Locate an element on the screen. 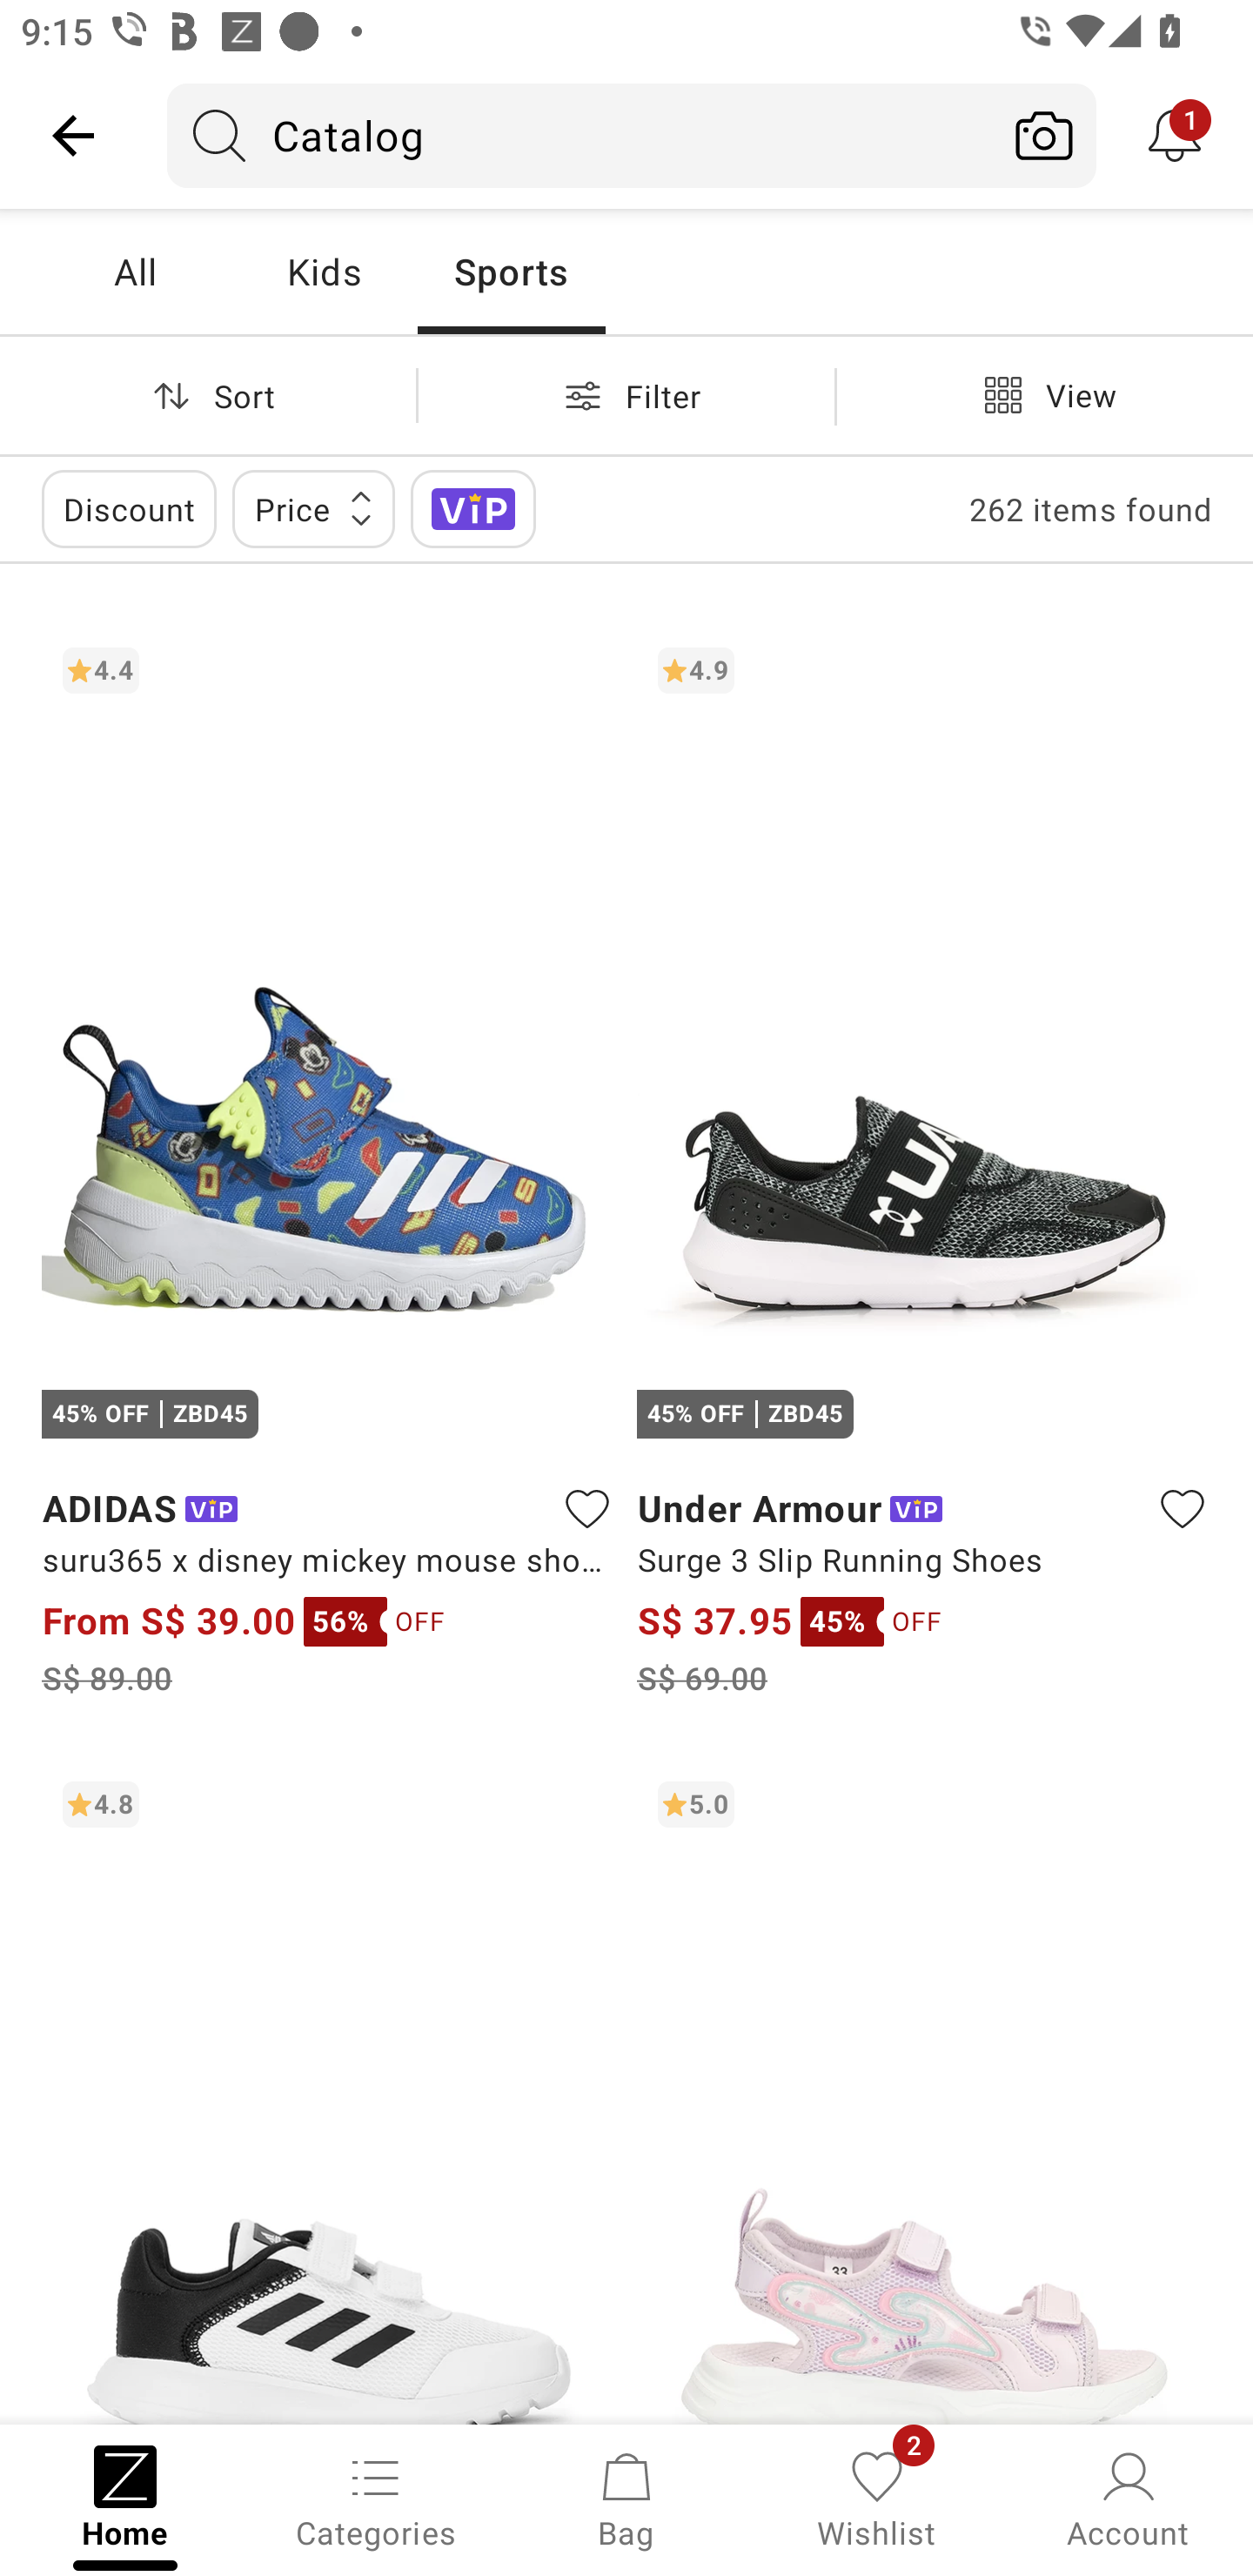  Discount is located at coordinates (129, 508).